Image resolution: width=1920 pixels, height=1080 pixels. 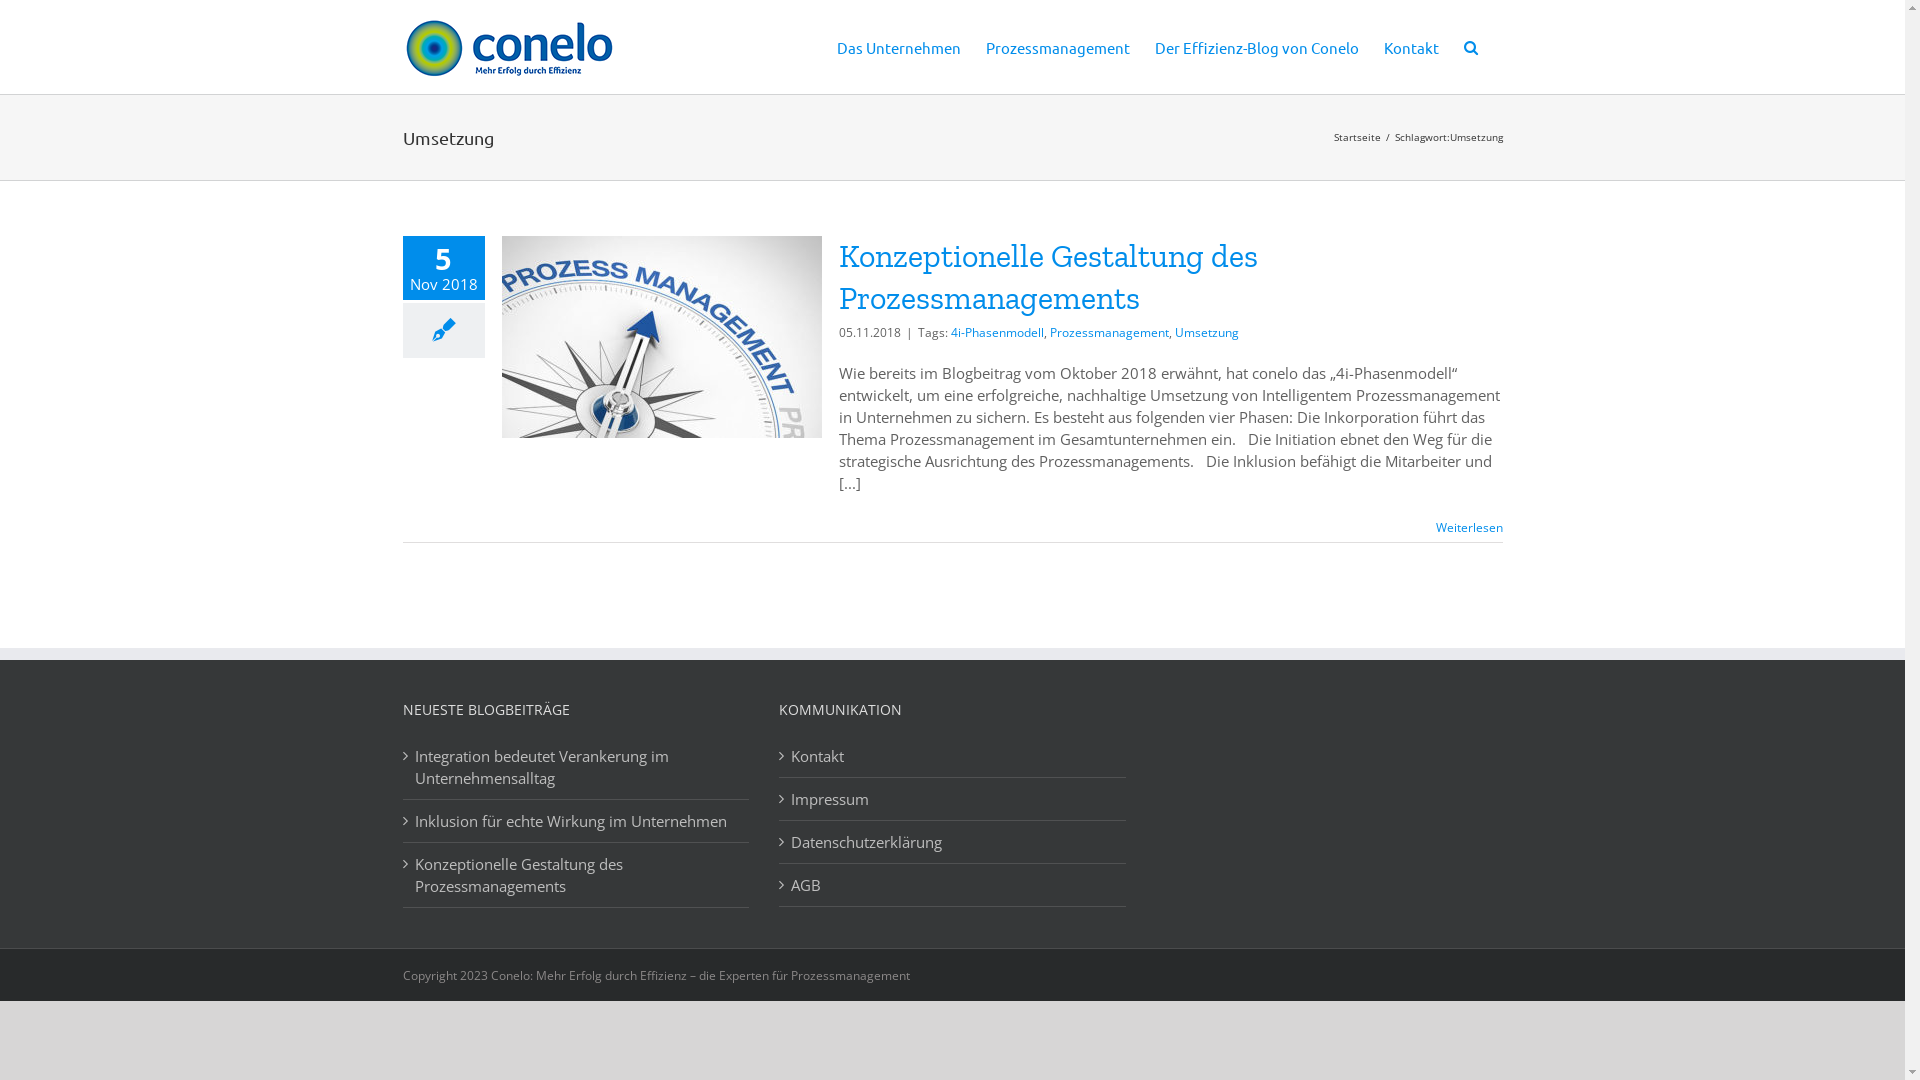 What do you see at coordinates (954, 799) in the screenshot?
I see `Impressum` at bounding box center [954, 799].